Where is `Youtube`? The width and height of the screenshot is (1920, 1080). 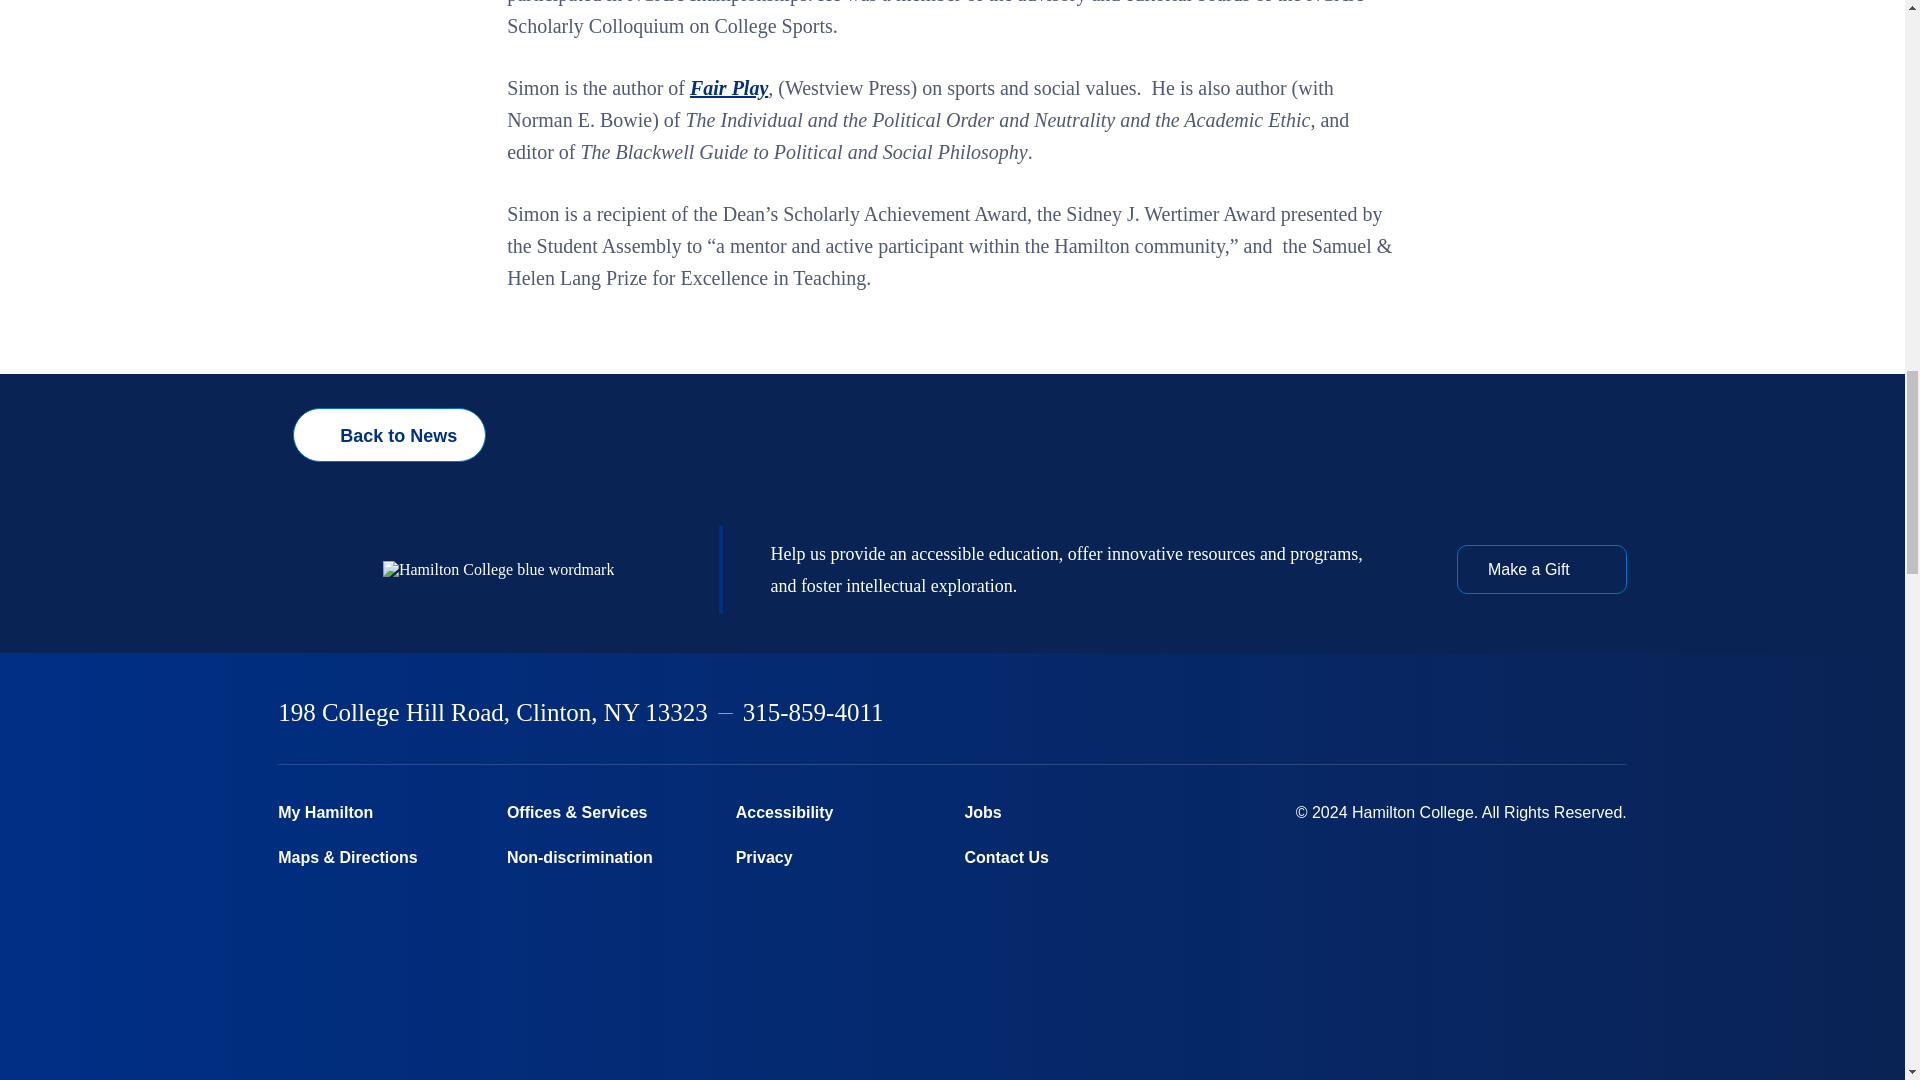
Youtube is located at coordinates (1567, 714).